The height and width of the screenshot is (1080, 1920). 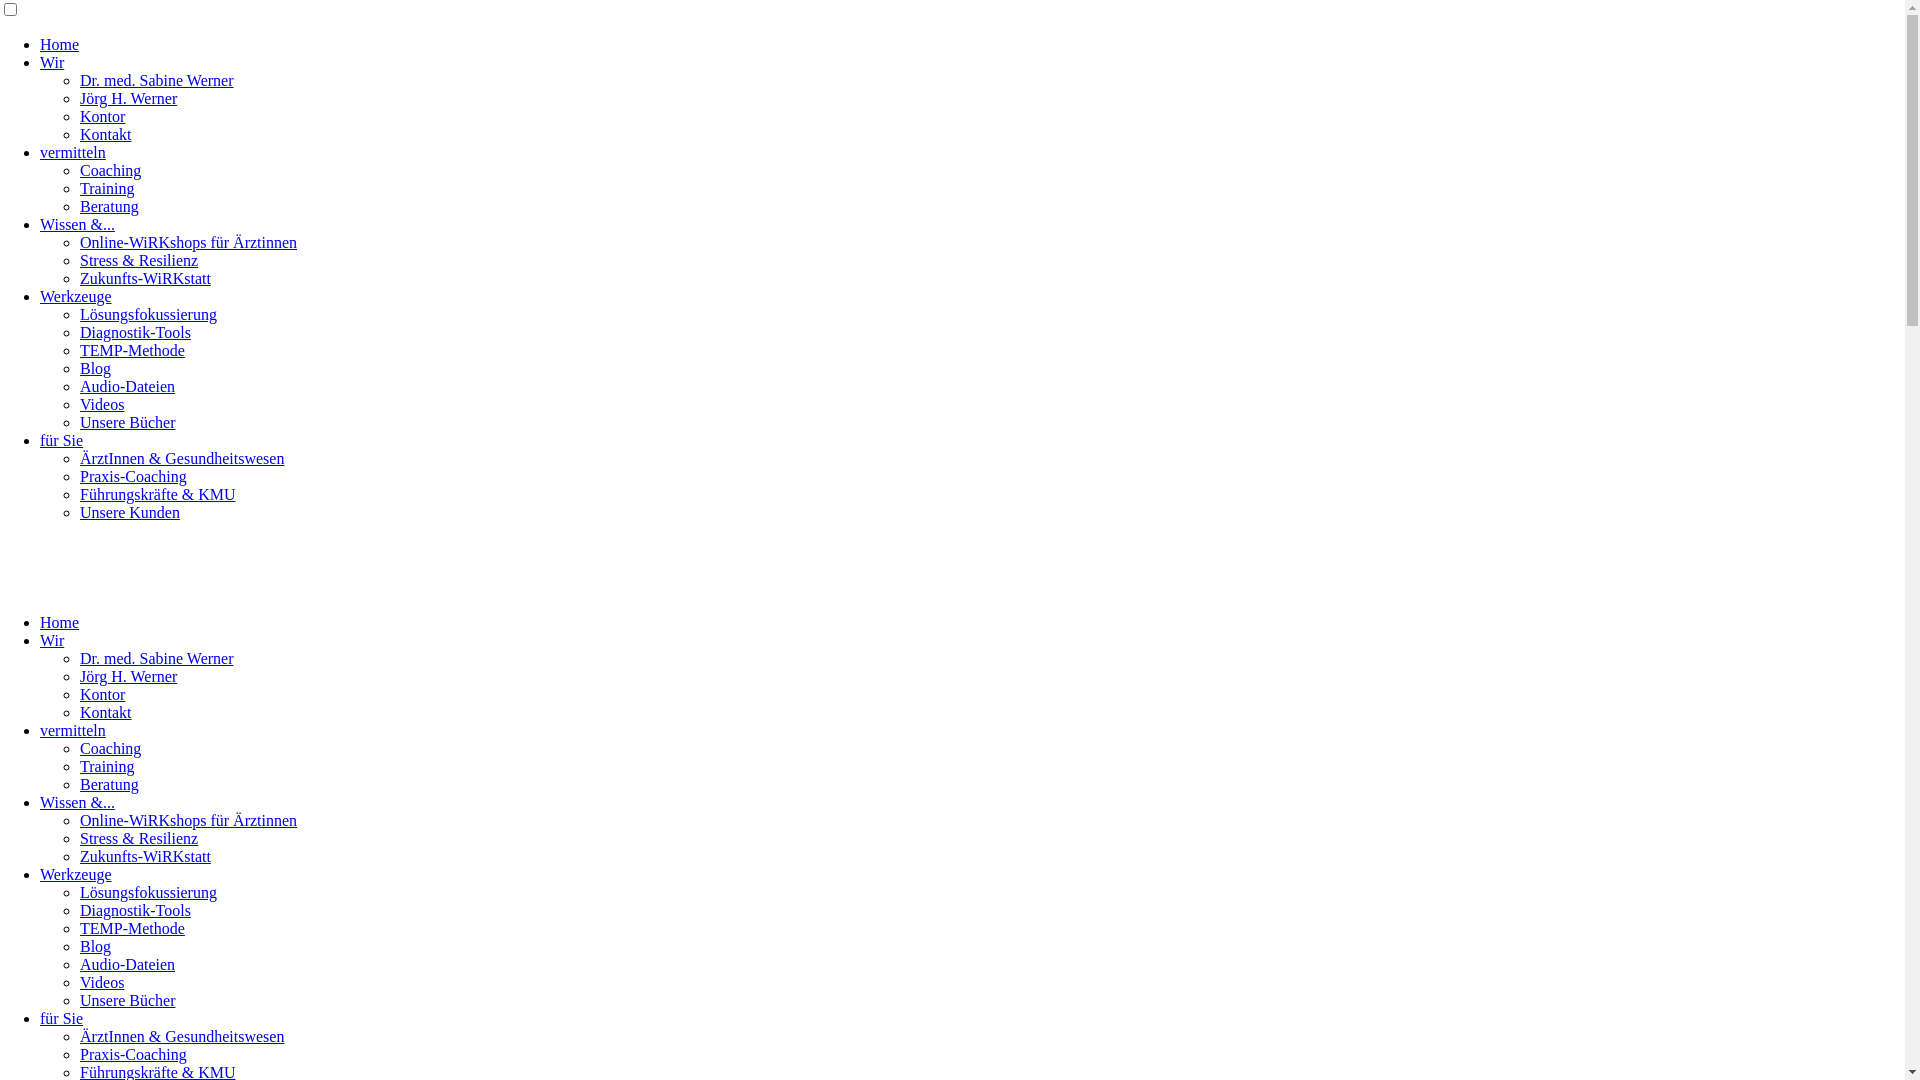 What do you see at coordinates (78, 802) in the screenshot?
I see `Wissen &...` at bounding box center [78, 802].